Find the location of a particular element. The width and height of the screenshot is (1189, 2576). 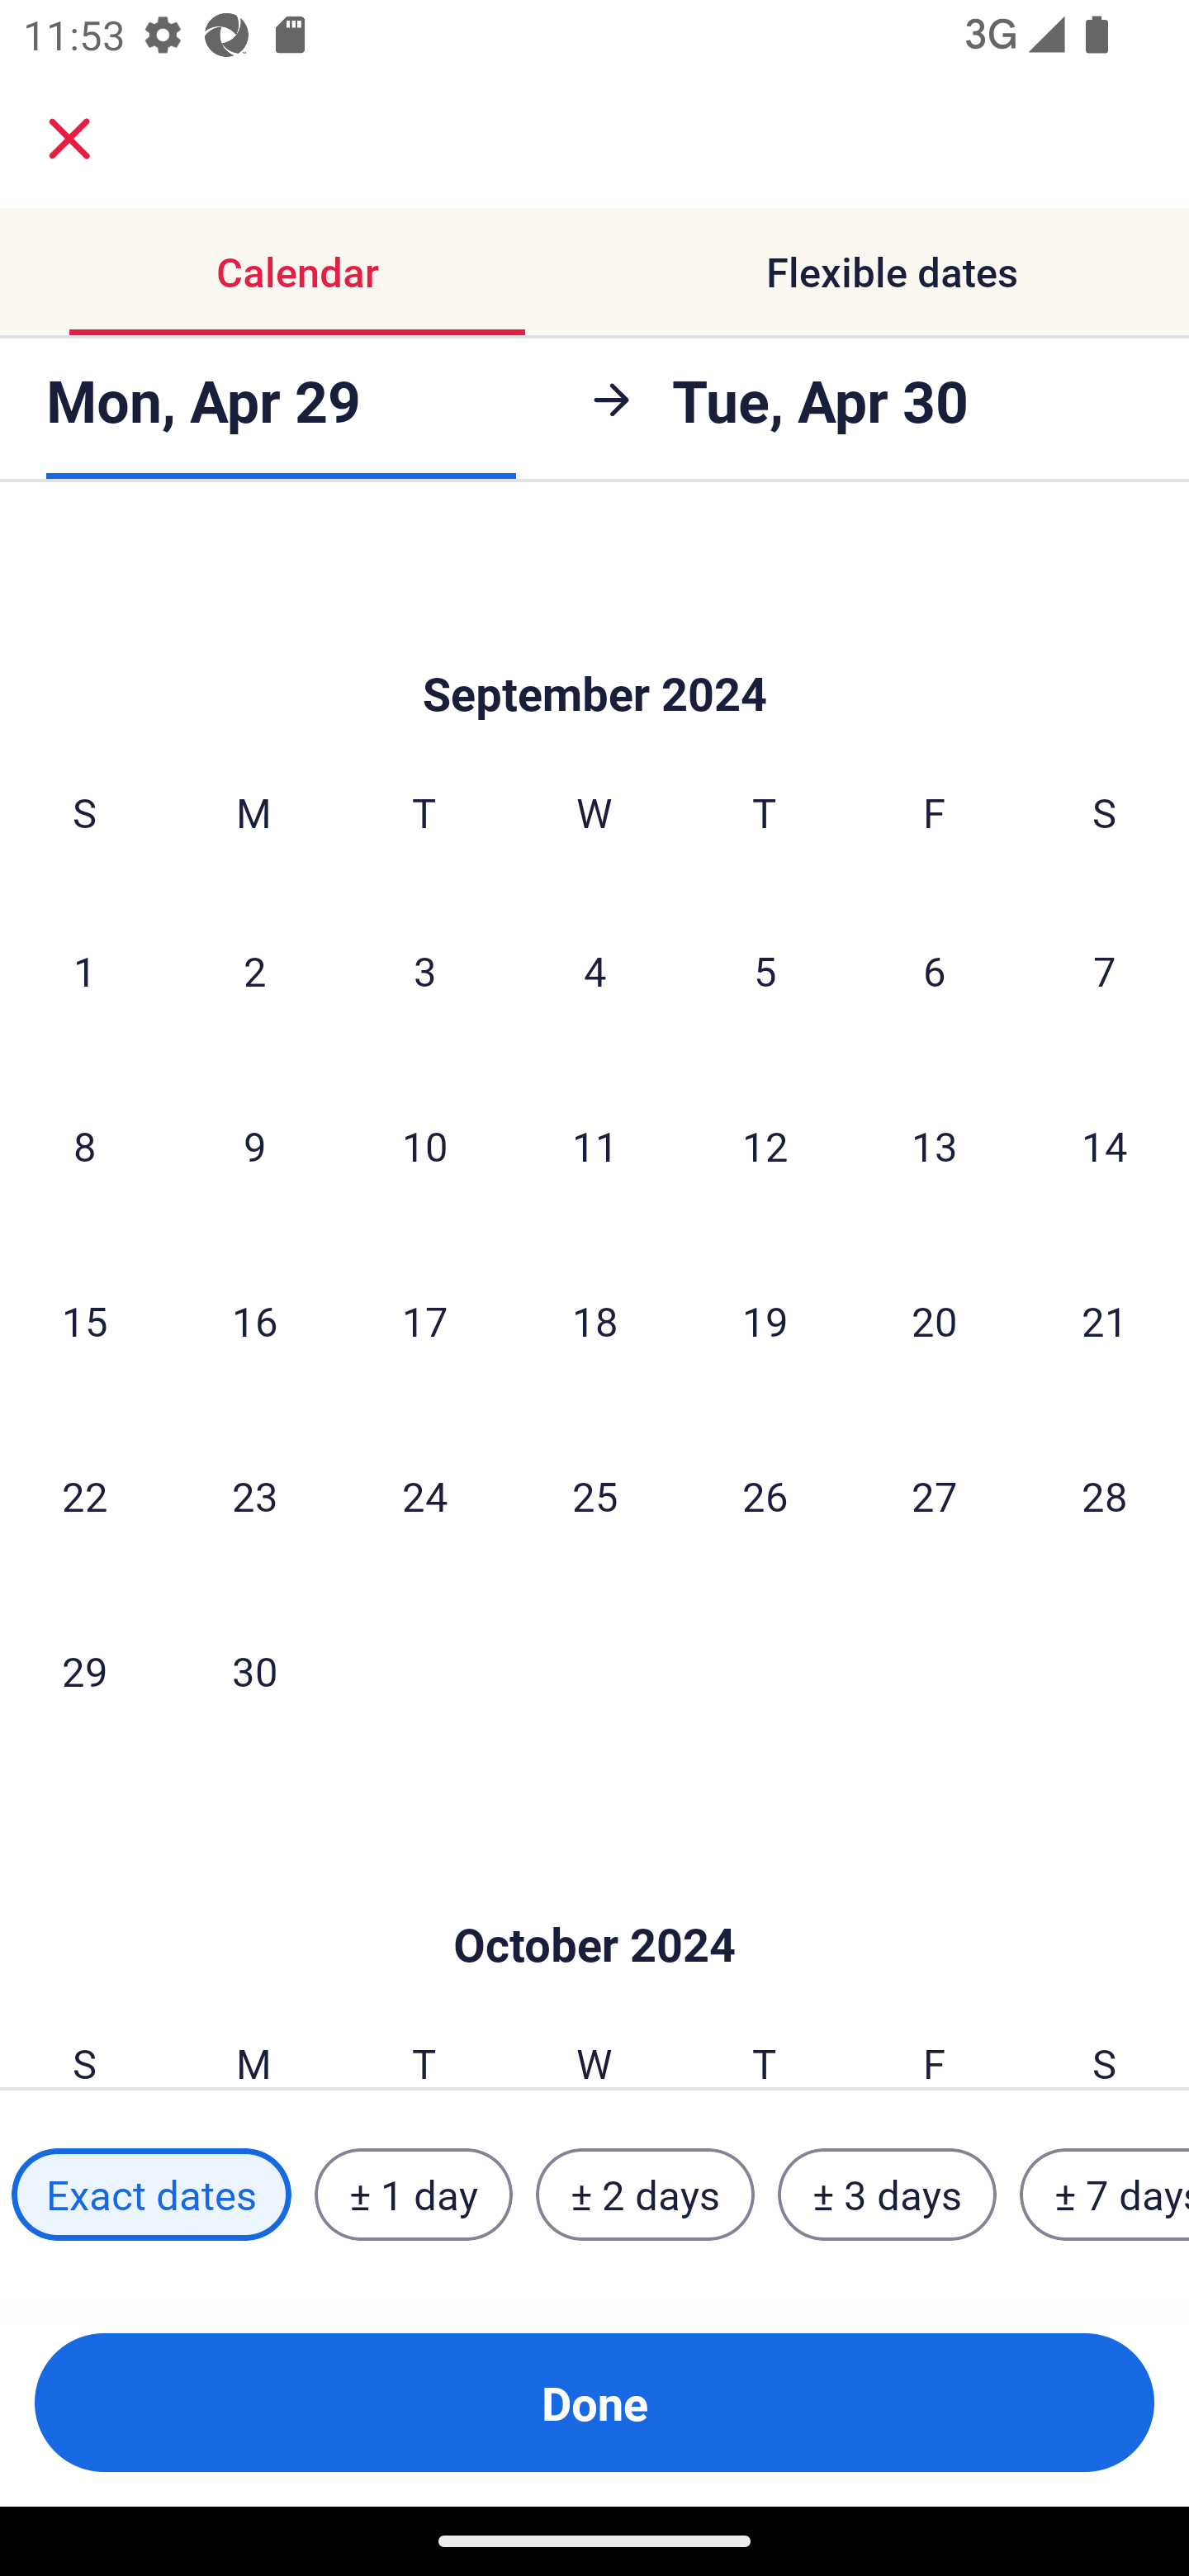

20 Friday, September 20, 2024 is located at coordinates (935, 1321).